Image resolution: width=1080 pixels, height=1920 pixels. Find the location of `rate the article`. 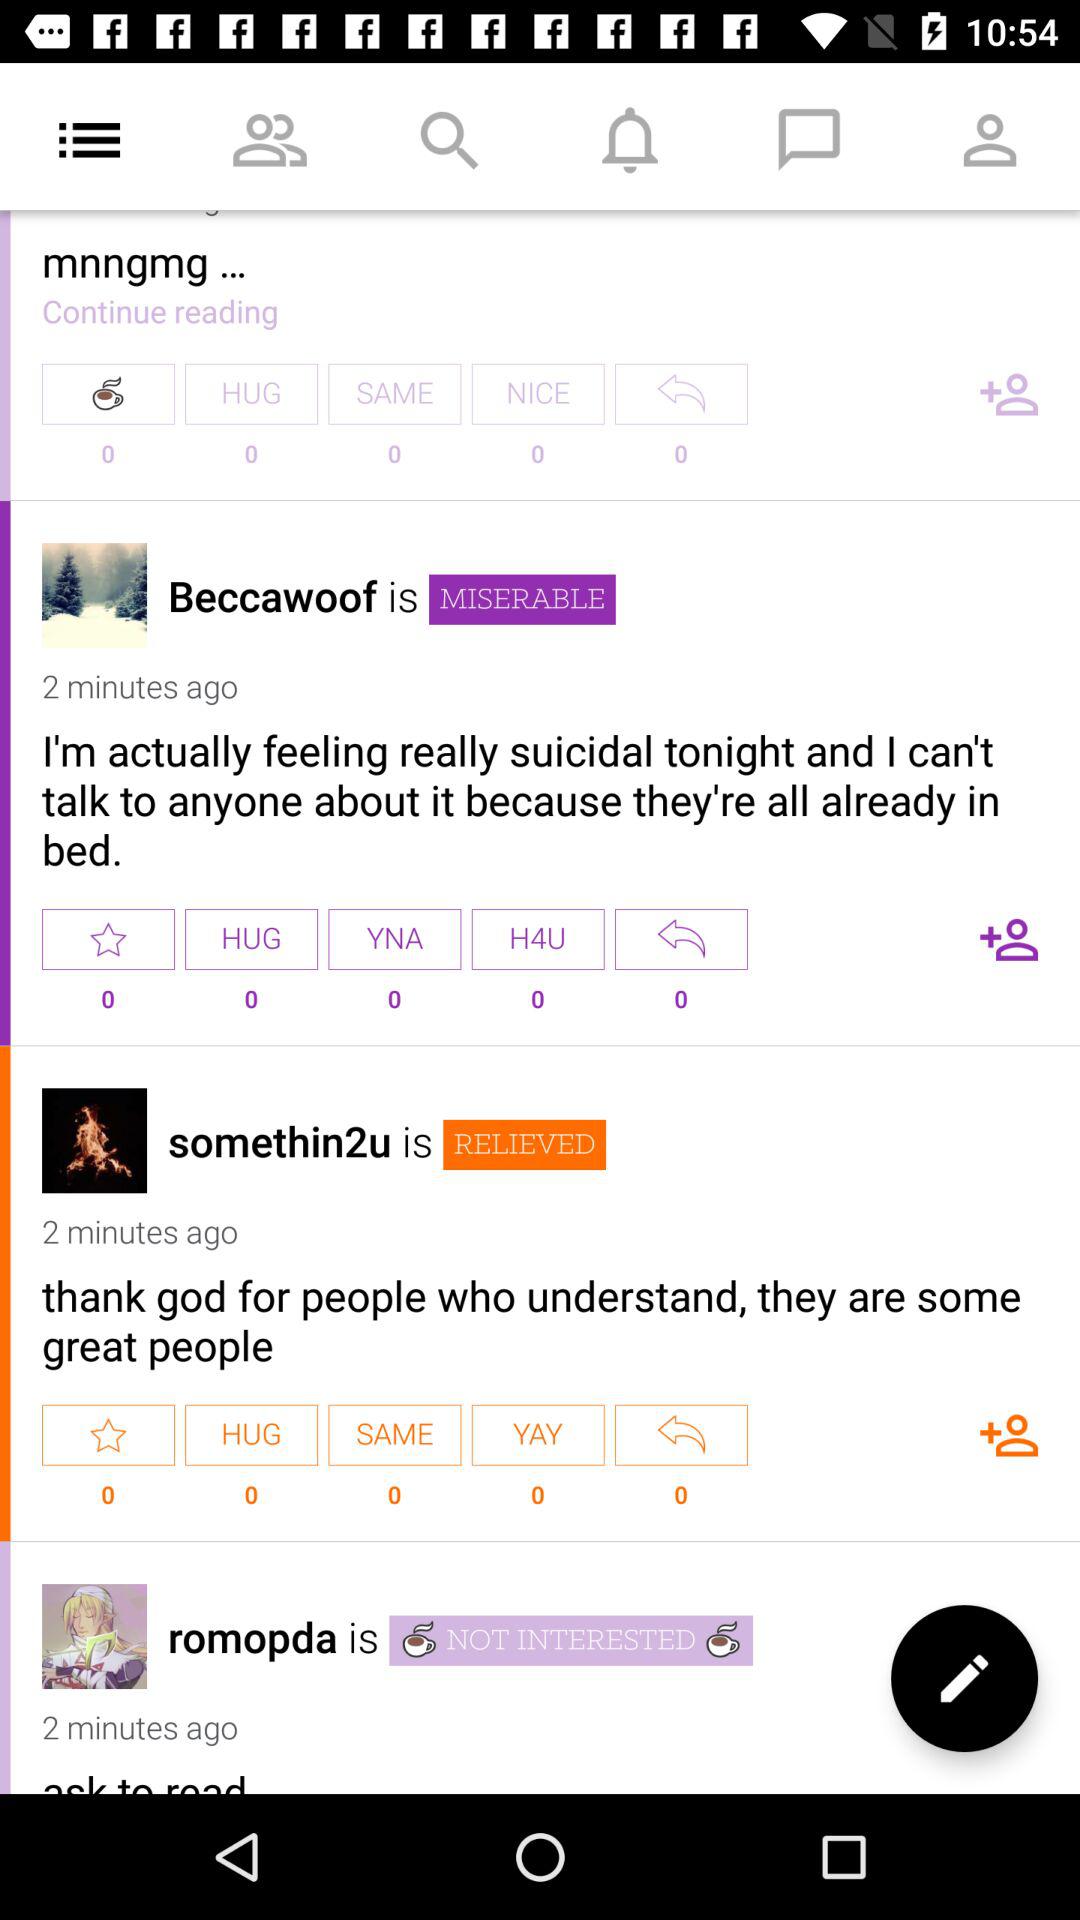

rate the article is located at coordinates (108, 939).